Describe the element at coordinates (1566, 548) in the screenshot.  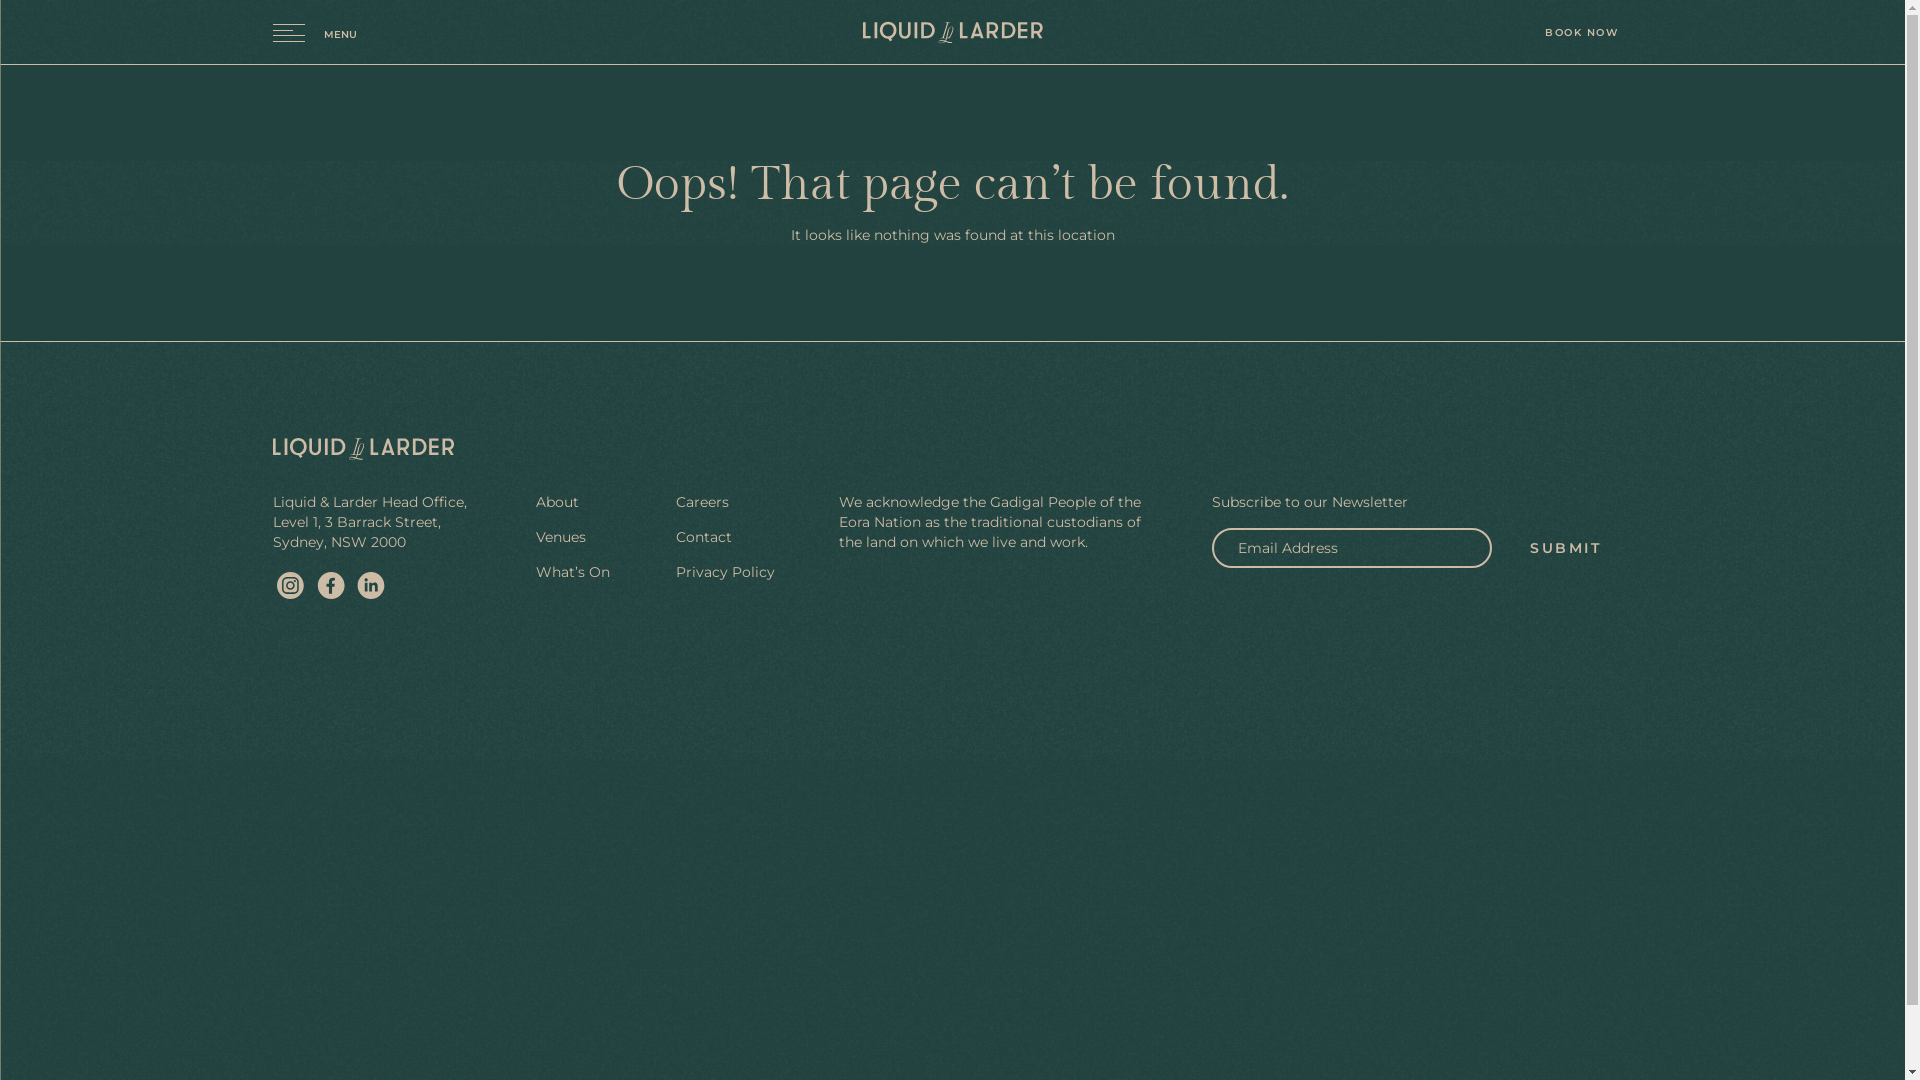
I see `SUBMIT` at that location.